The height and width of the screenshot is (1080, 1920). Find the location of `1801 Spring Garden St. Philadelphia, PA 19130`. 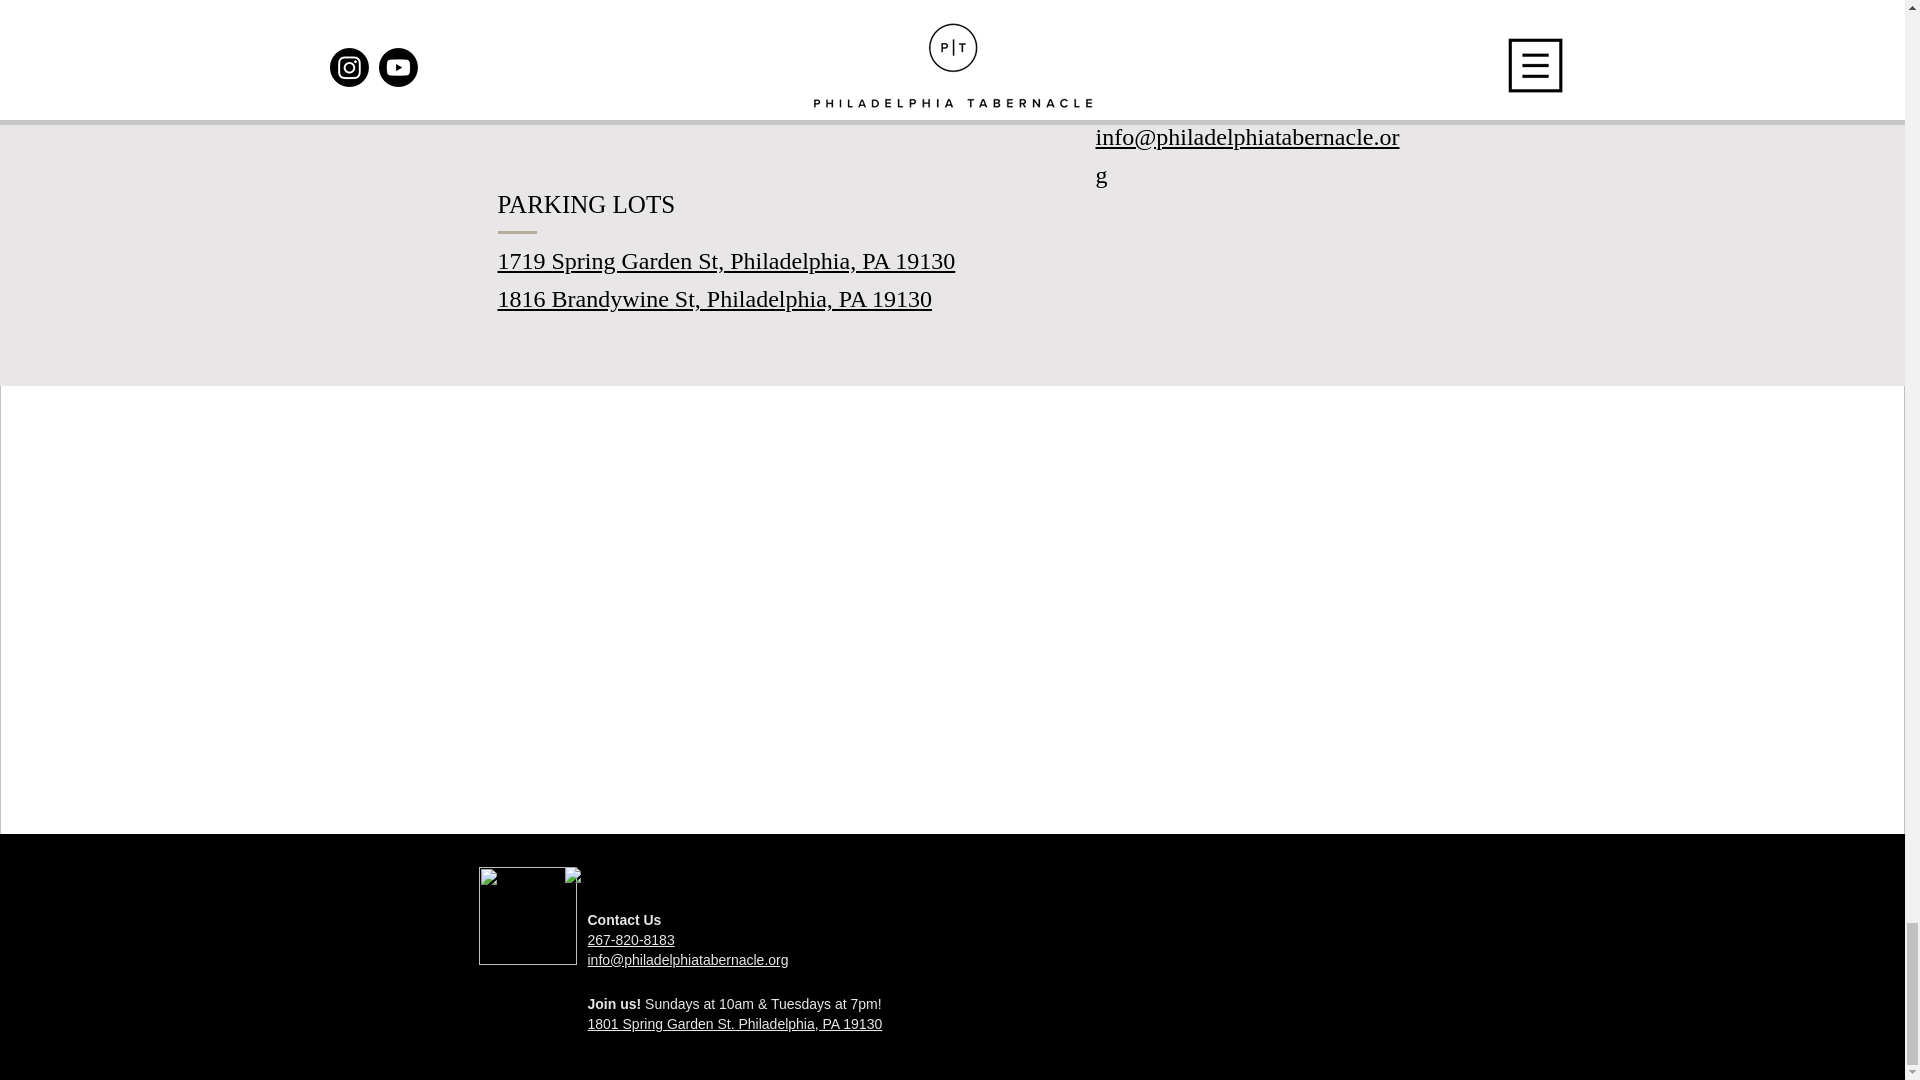

1801 Spring Garden St. Philadelphia, PA 19130 is located at coordinates (735, 1024).